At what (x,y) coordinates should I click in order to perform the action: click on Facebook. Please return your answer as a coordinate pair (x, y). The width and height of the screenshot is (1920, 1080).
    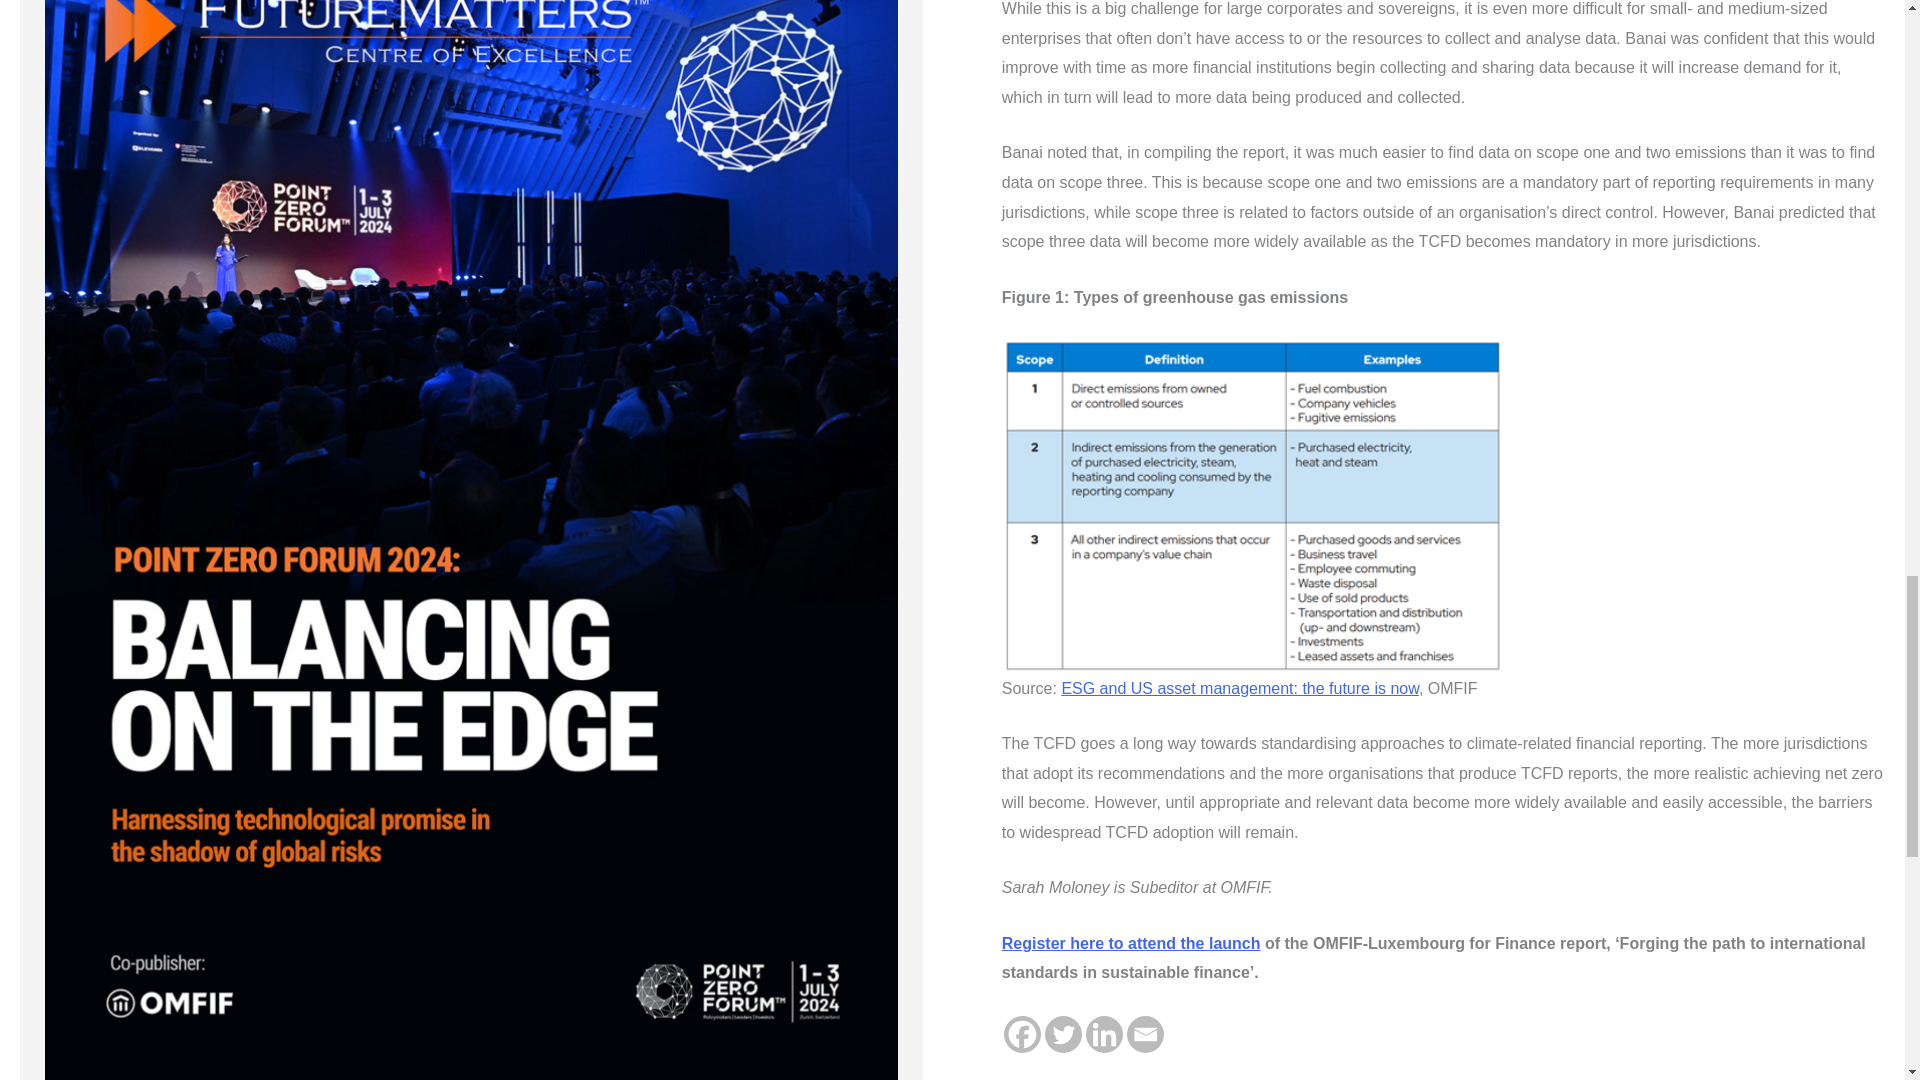
    Looking at the image, I should click on (1022, 1034).